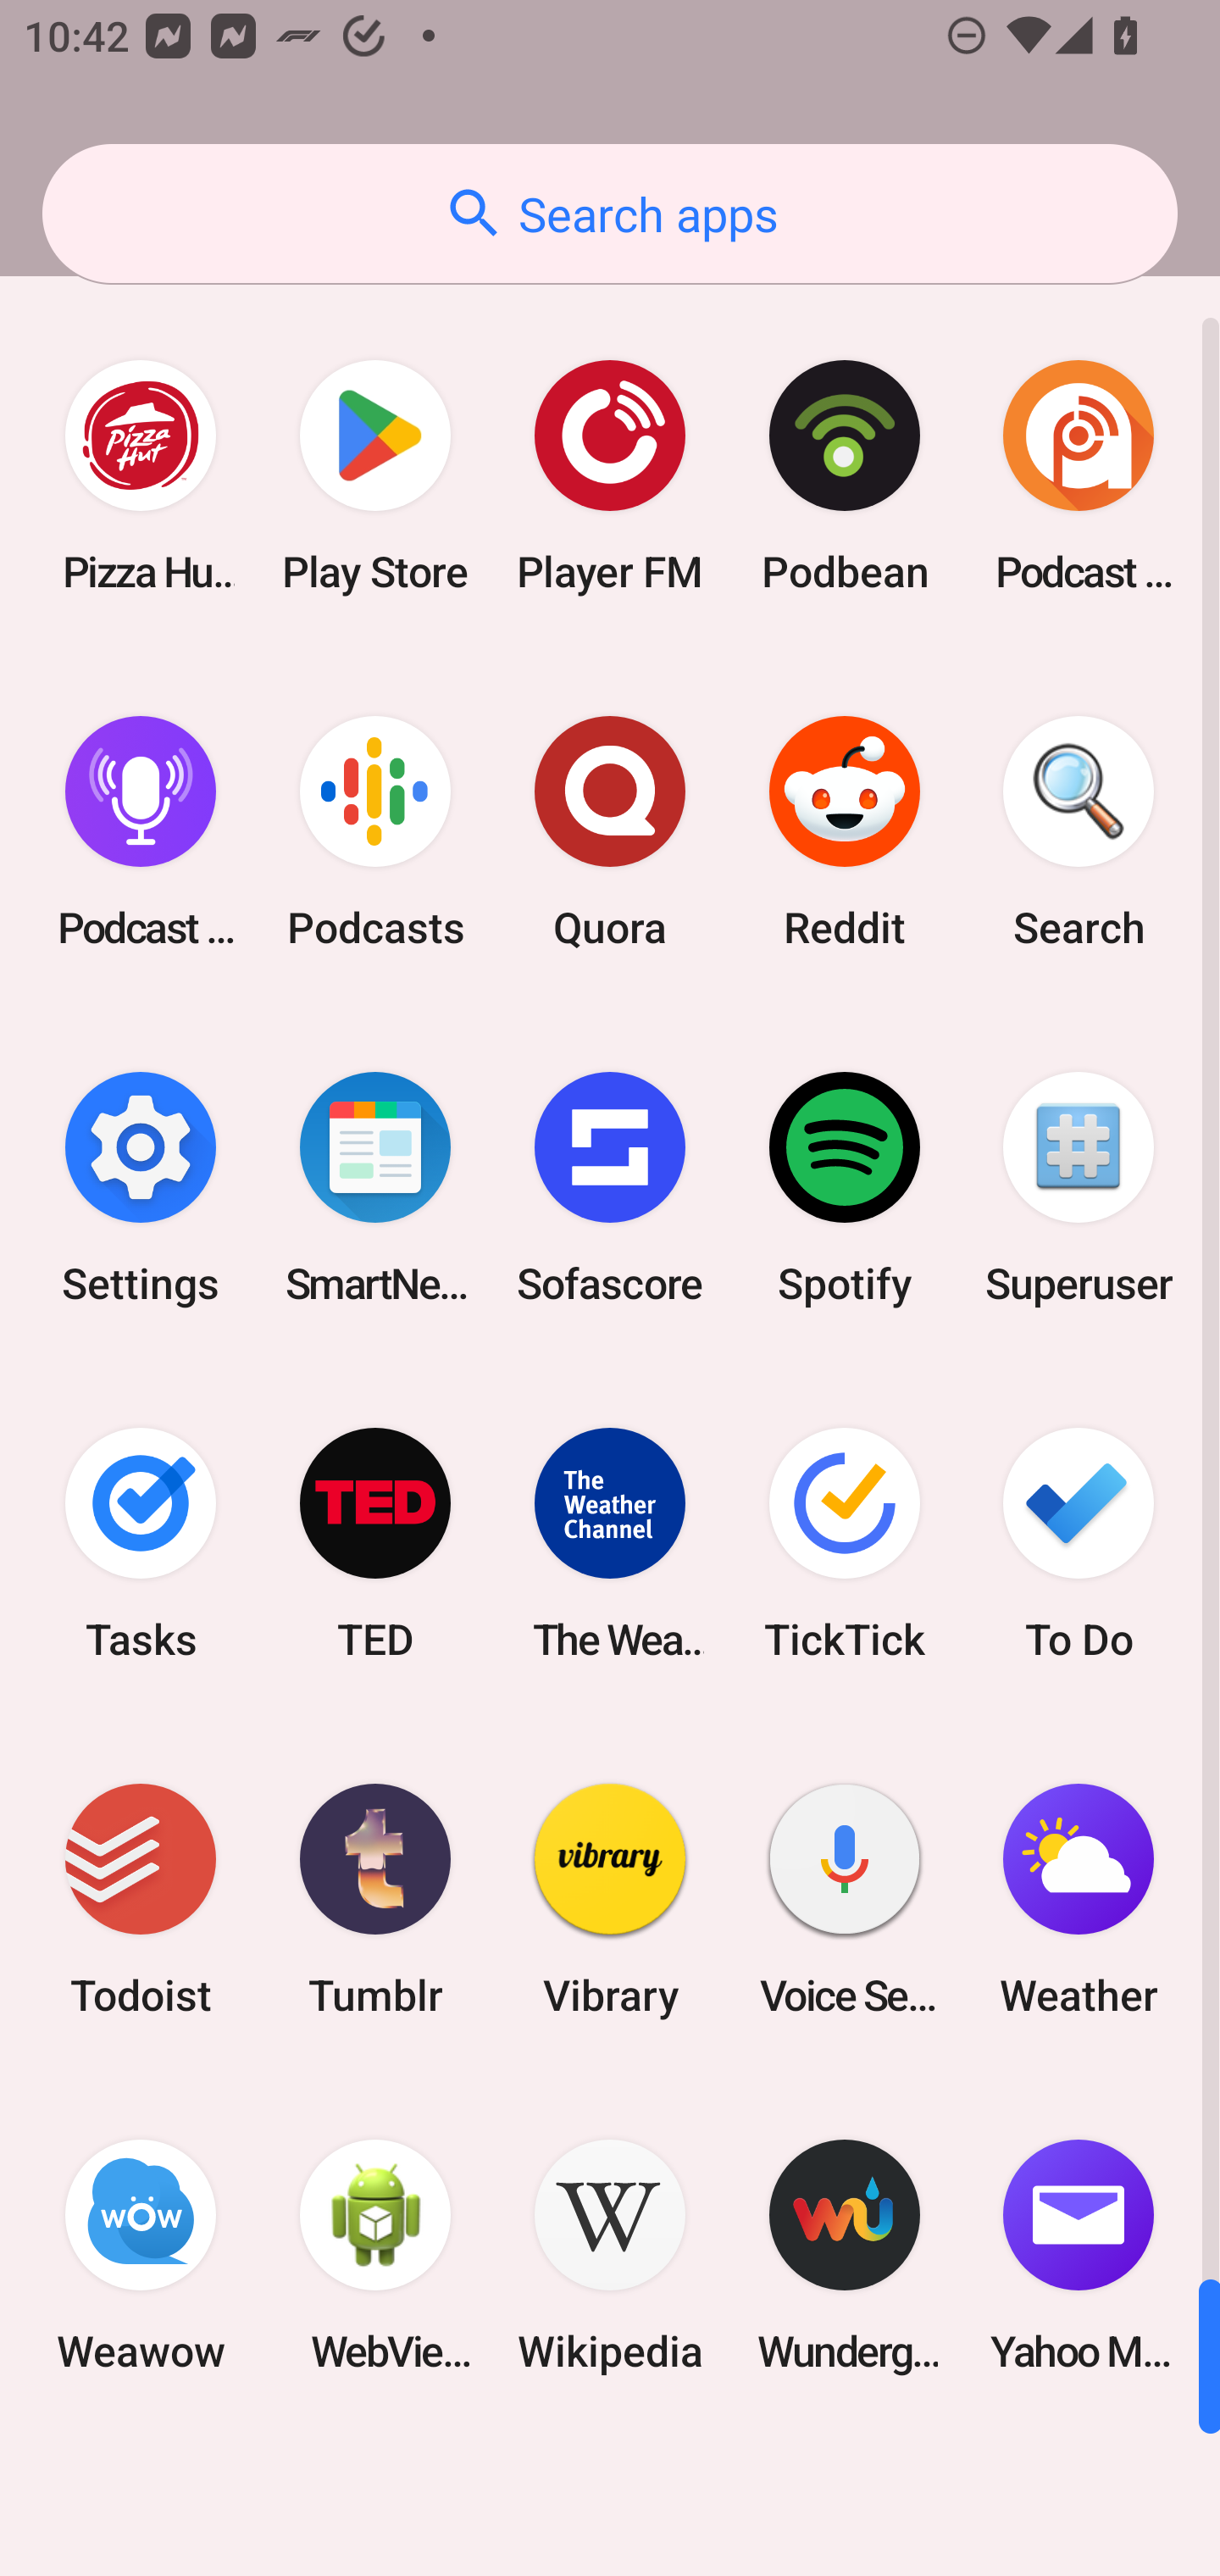 The height and width of the screenshot is (2576, 1220). I want to click on Pizza Hut HK & Macau, so click(141, 476).